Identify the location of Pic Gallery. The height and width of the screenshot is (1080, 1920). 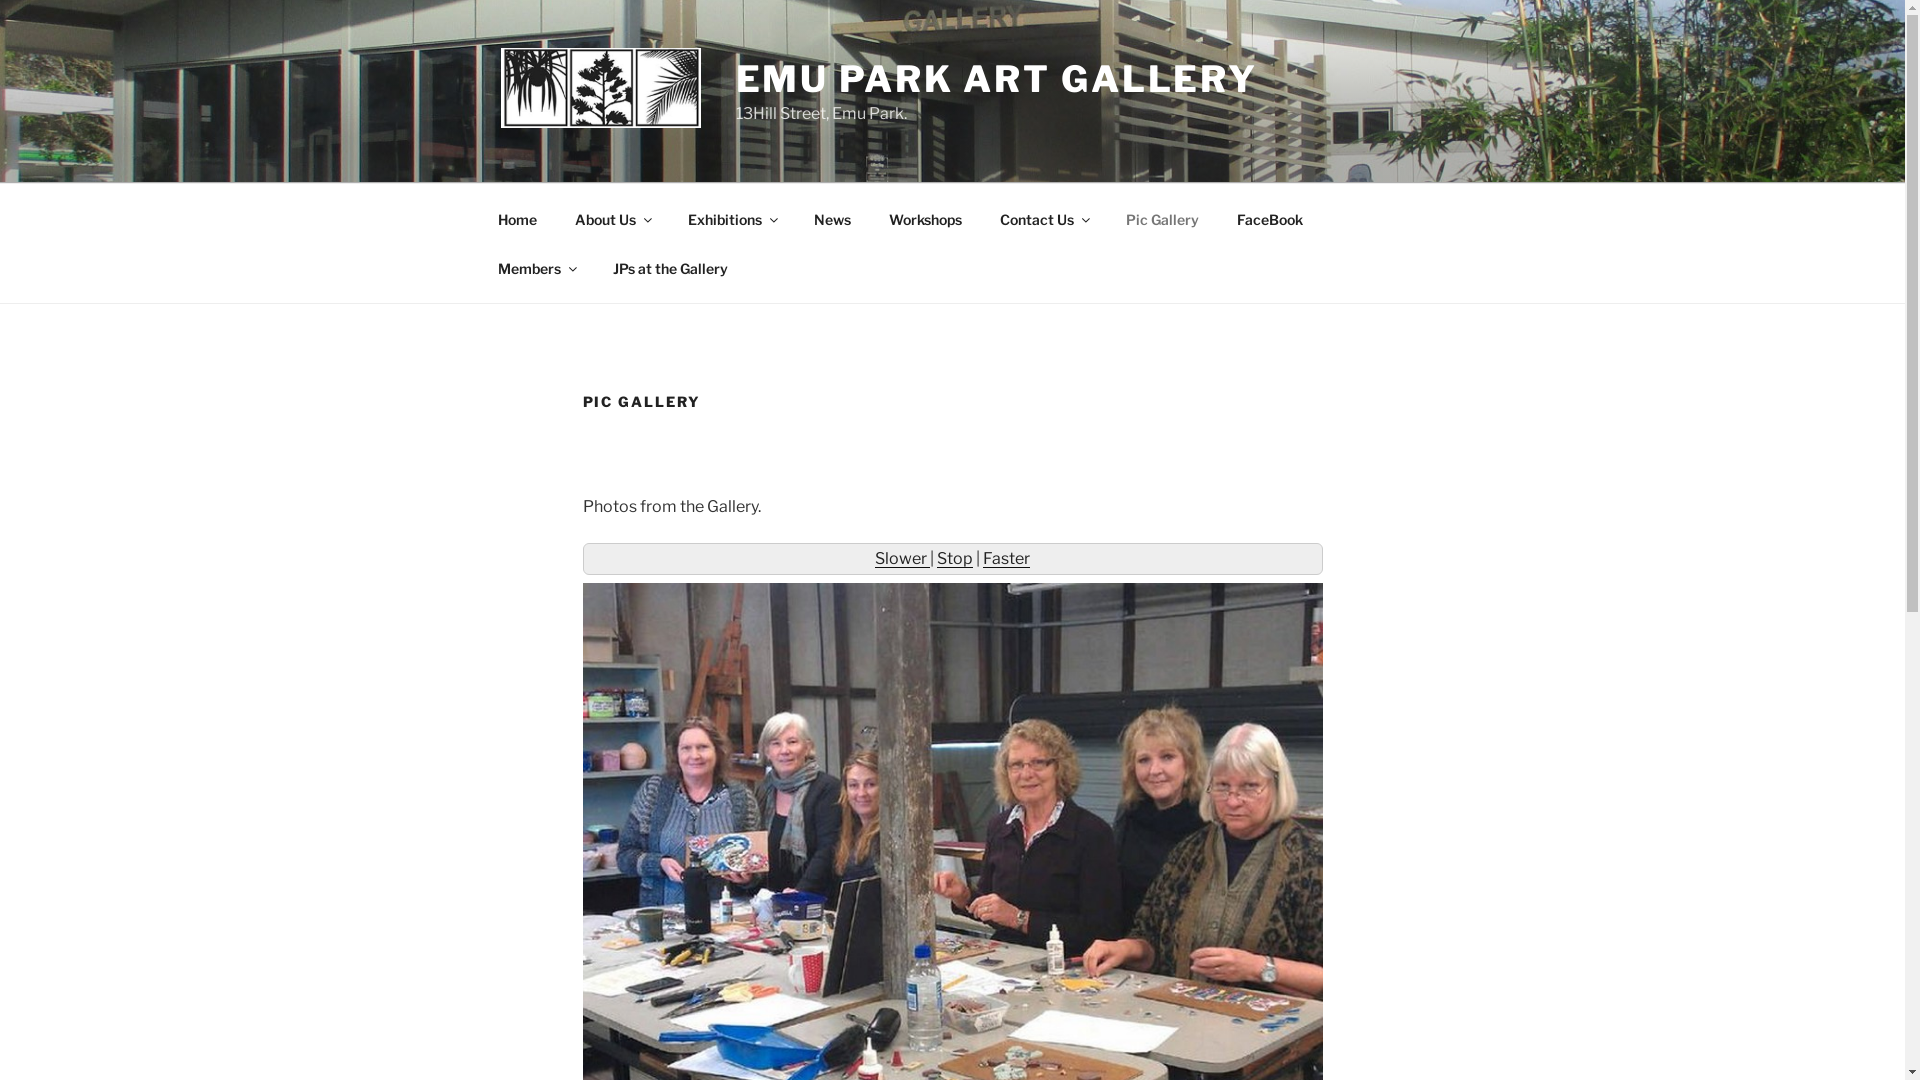
(1162, 218).